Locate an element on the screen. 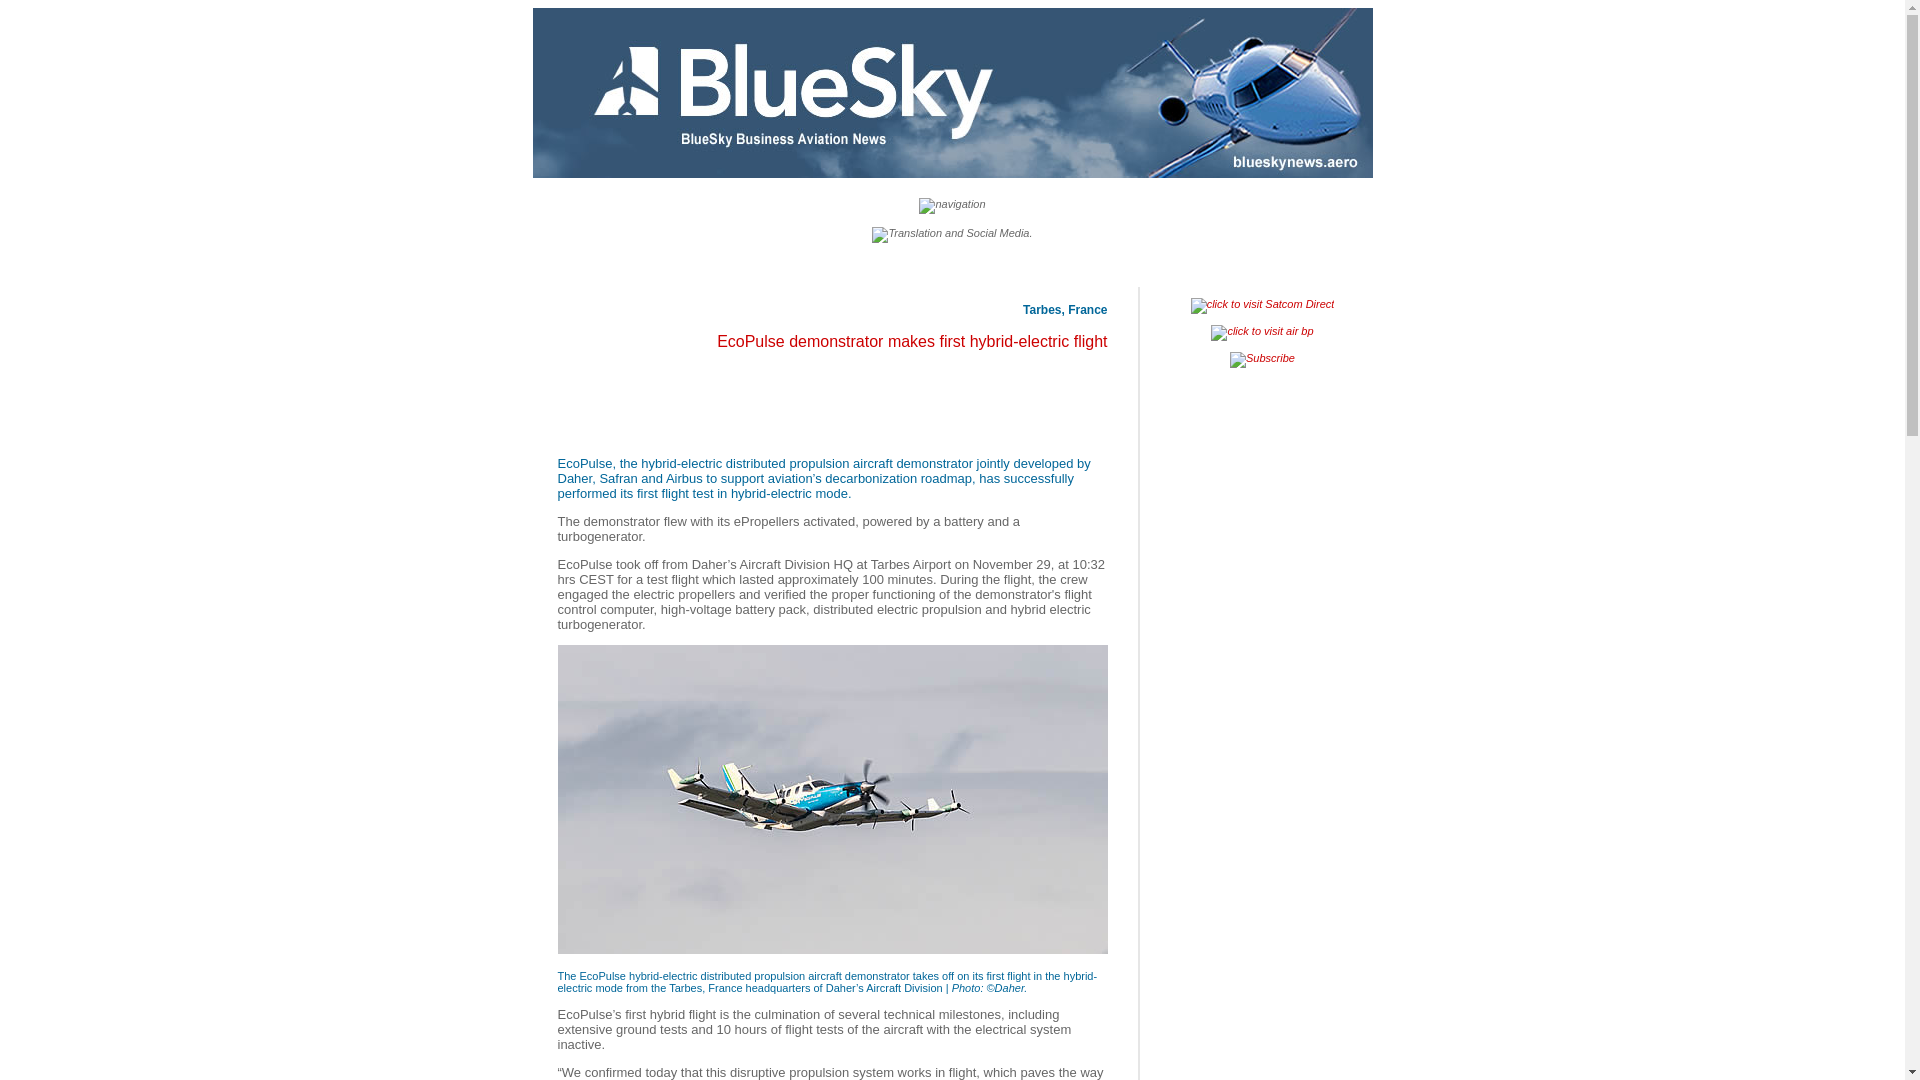 Image resolution: width=1920 pixels, height=1080 pixels. click to visit Satcom Direct is located at coordinates (1262, 306).